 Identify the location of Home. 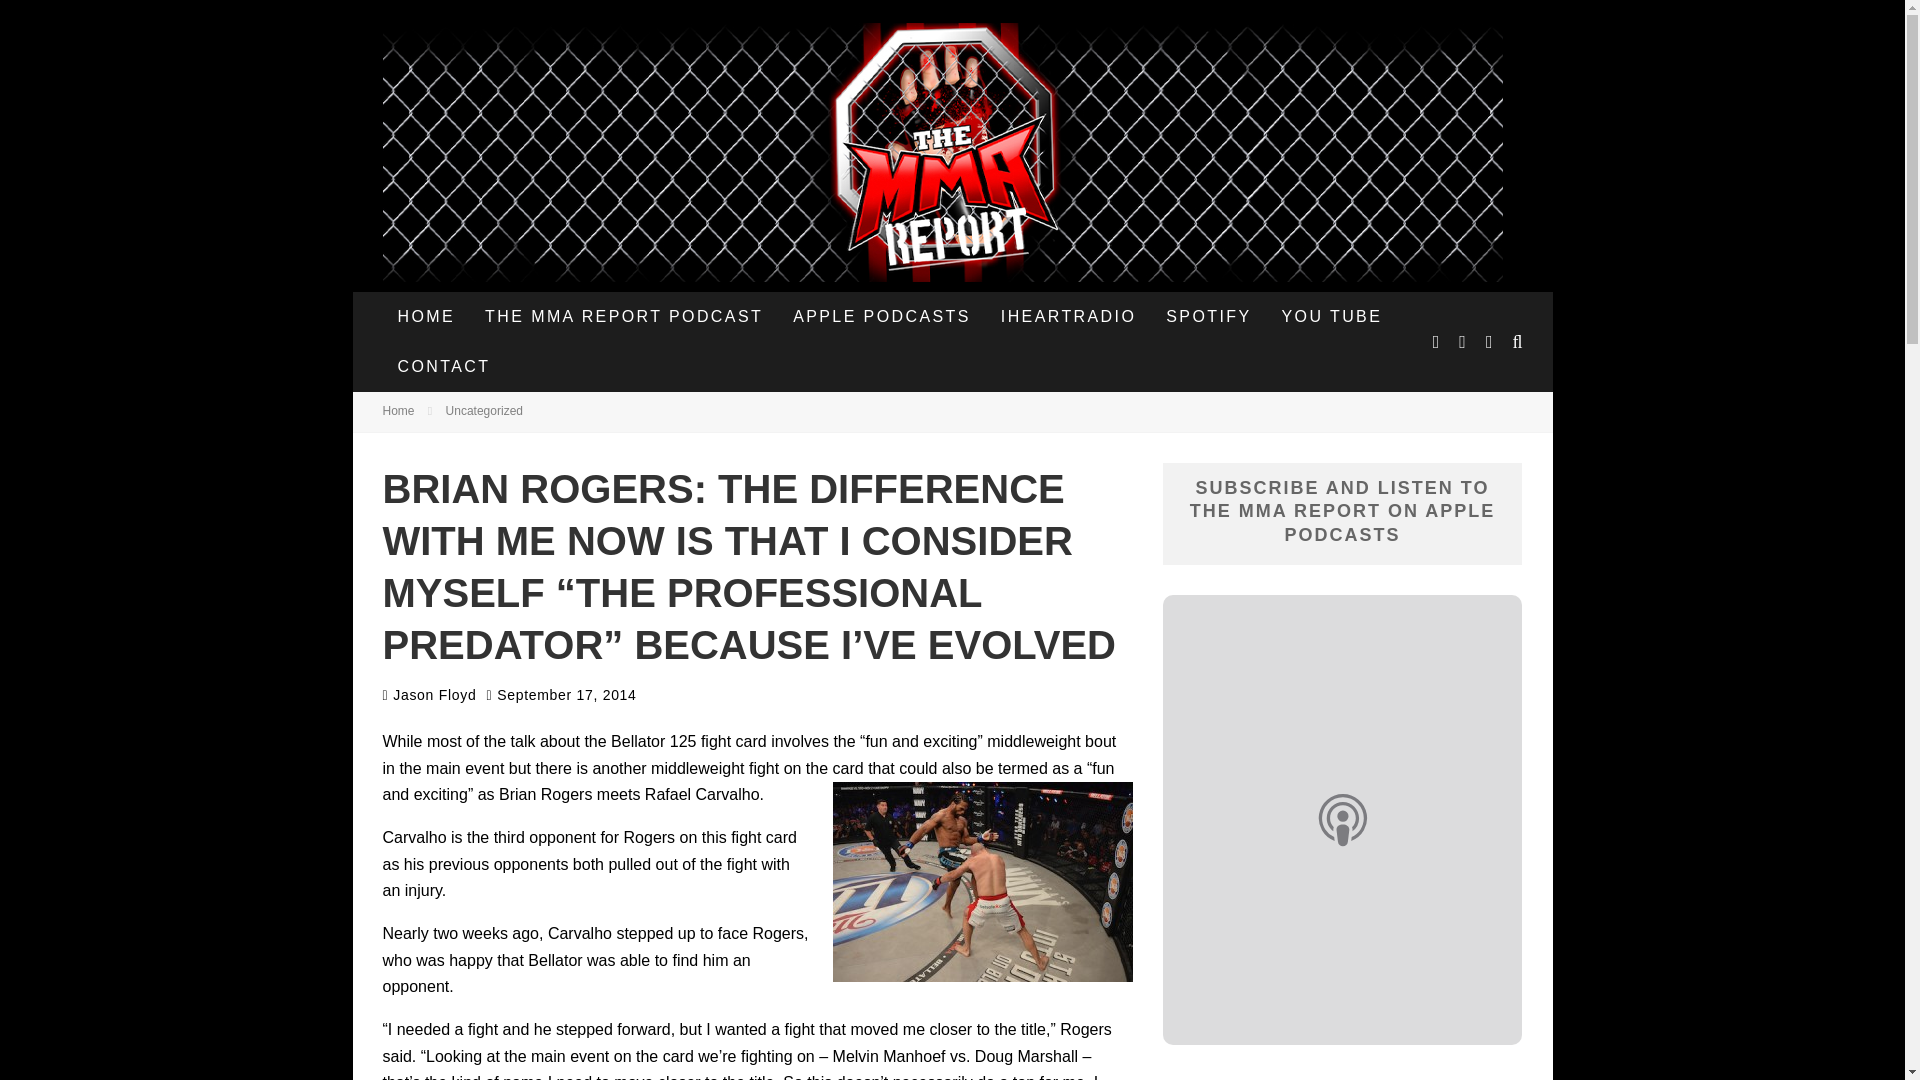
(398, 410).